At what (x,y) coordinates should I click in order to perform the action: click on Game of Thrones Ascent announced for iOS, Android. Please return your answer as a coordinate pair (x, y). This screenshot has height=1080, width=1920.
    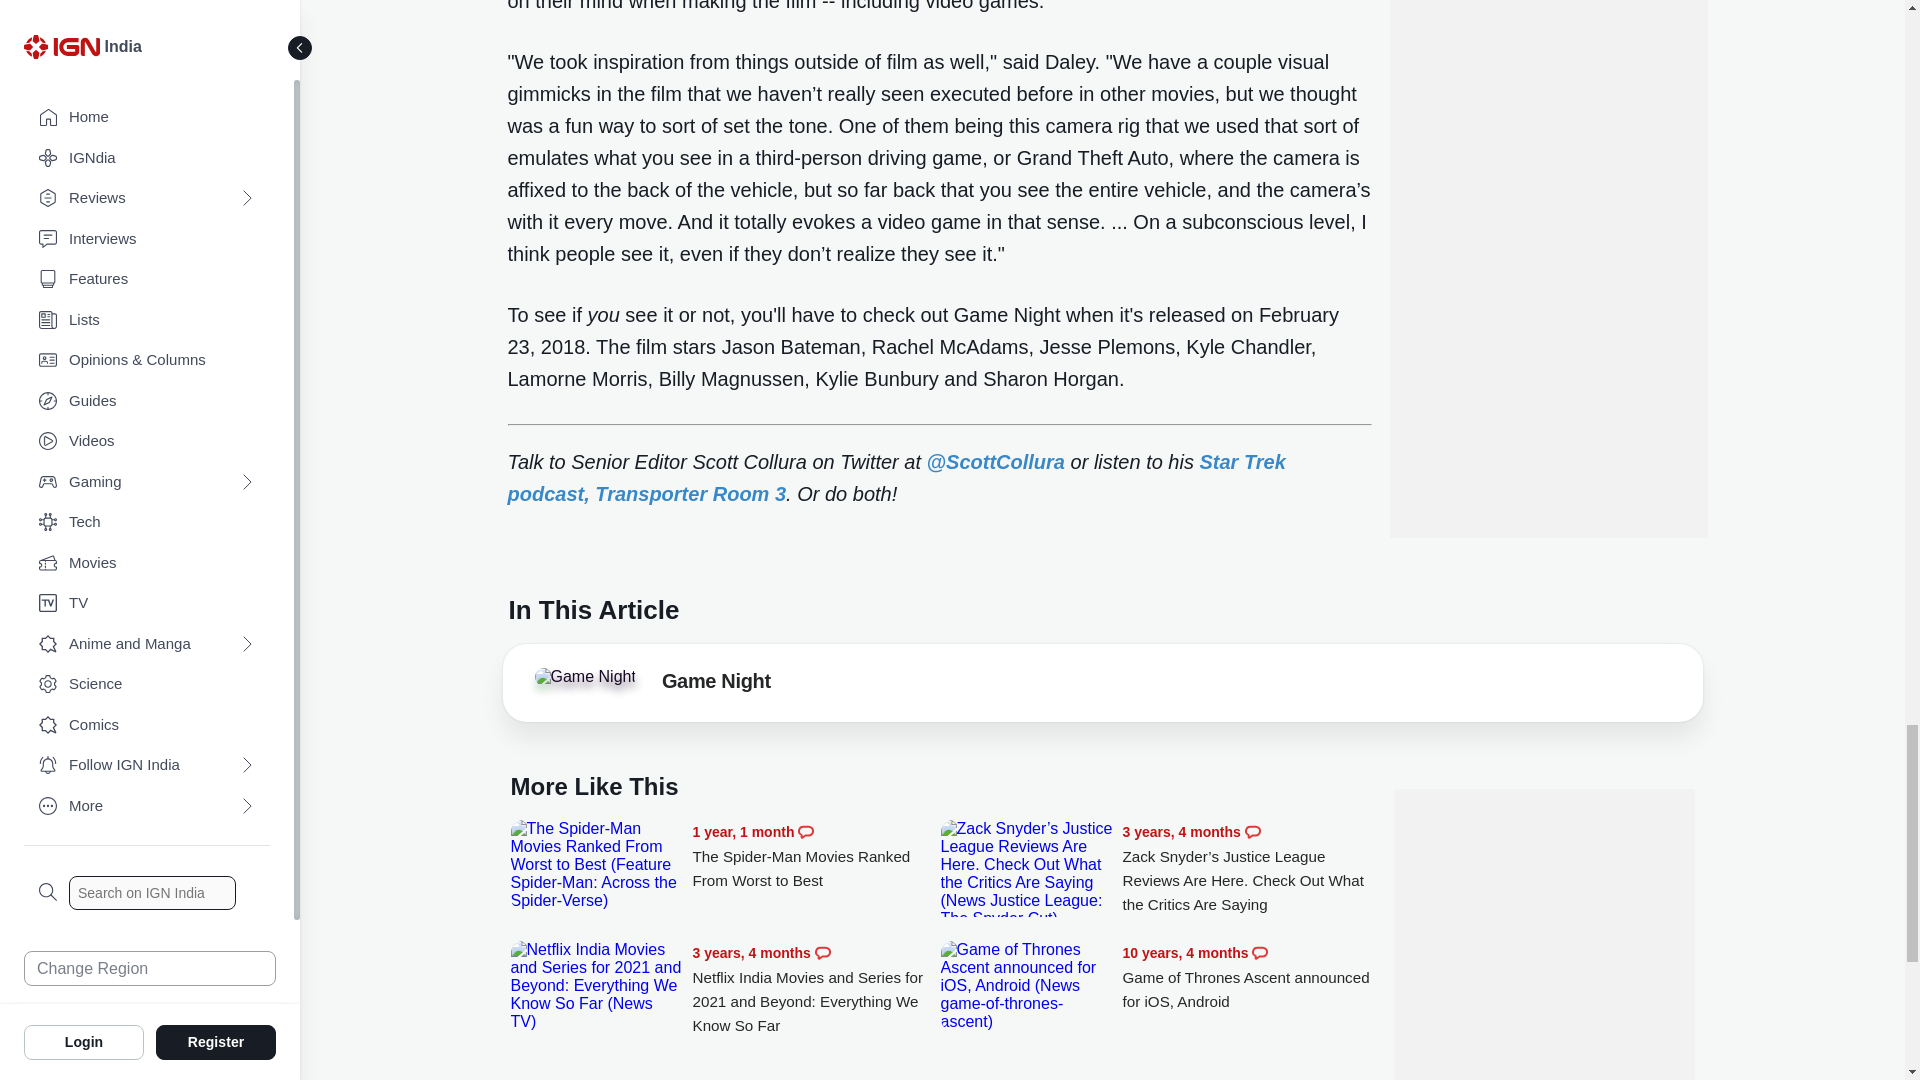
    Looking at the image, I should click on (1246, 977).